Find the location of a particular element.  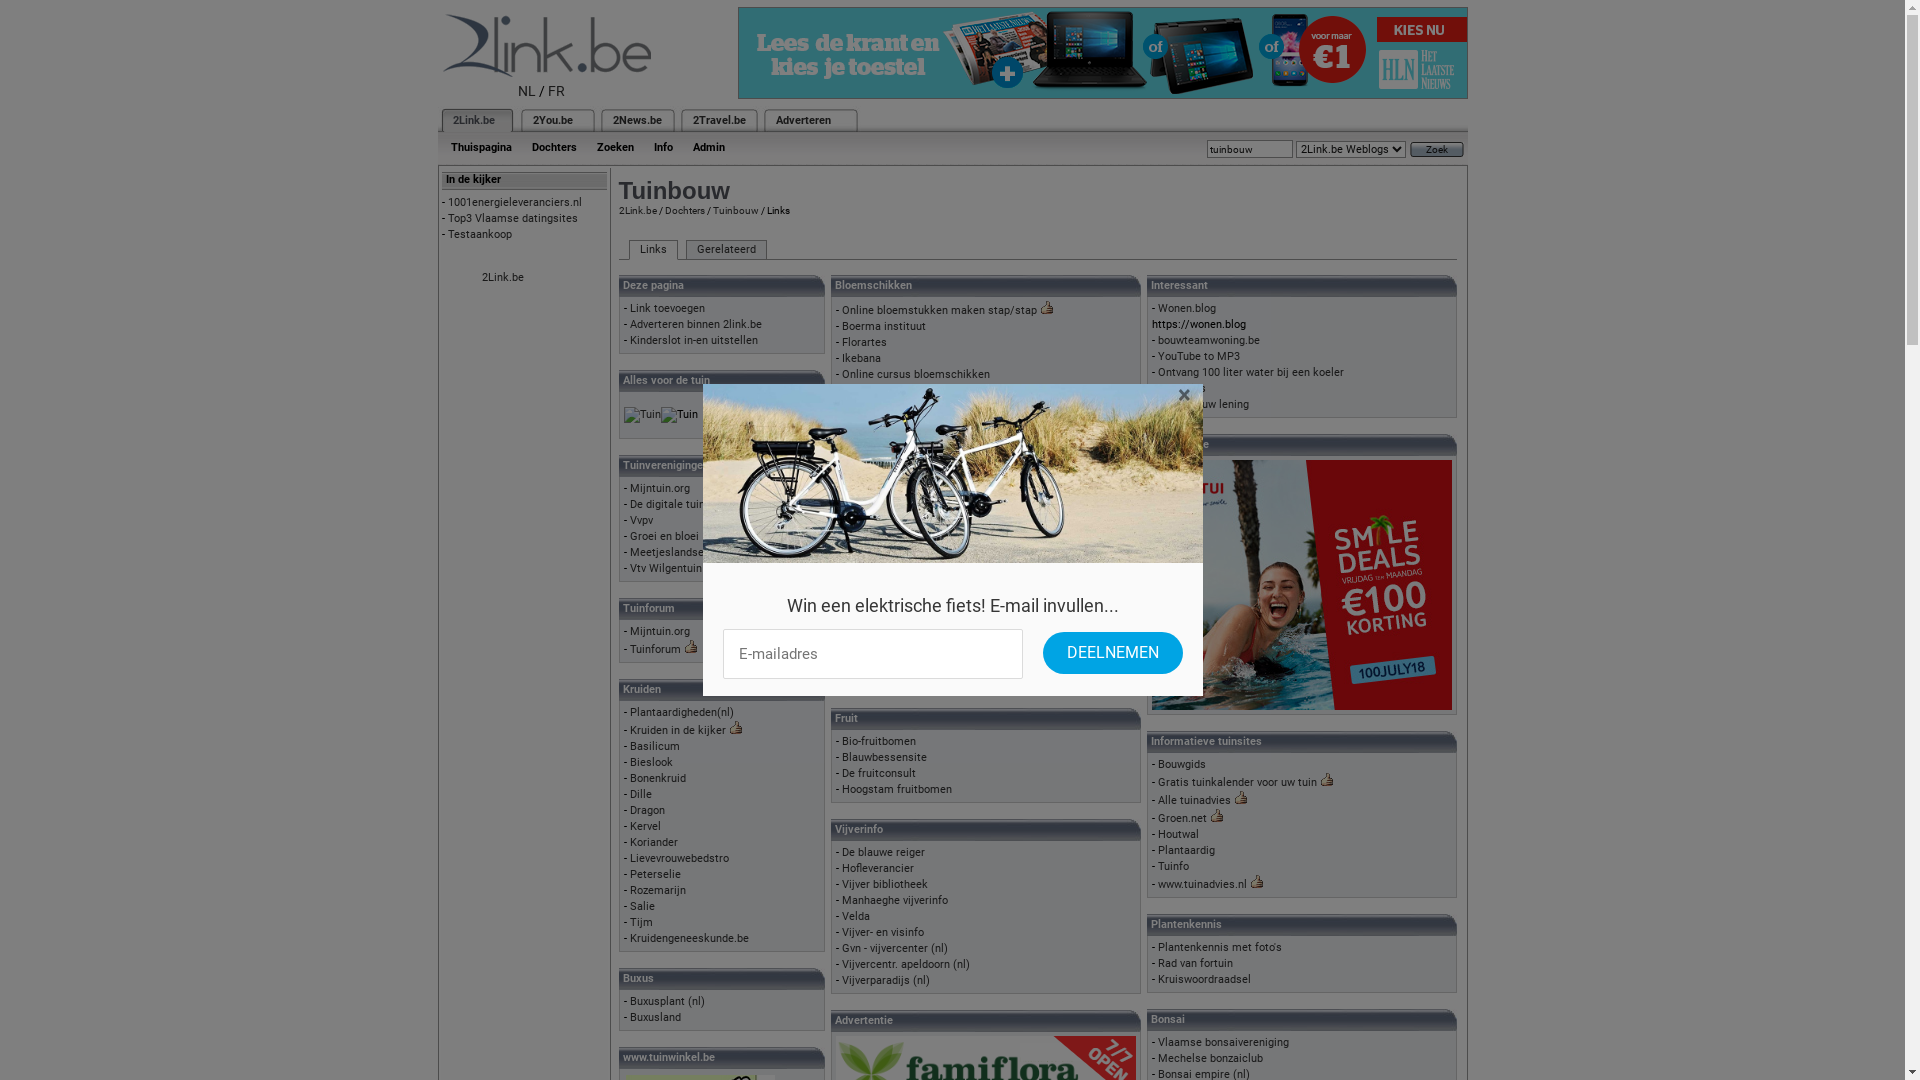

Vijverparadijs (nl) is located at coordinates (886, 980).